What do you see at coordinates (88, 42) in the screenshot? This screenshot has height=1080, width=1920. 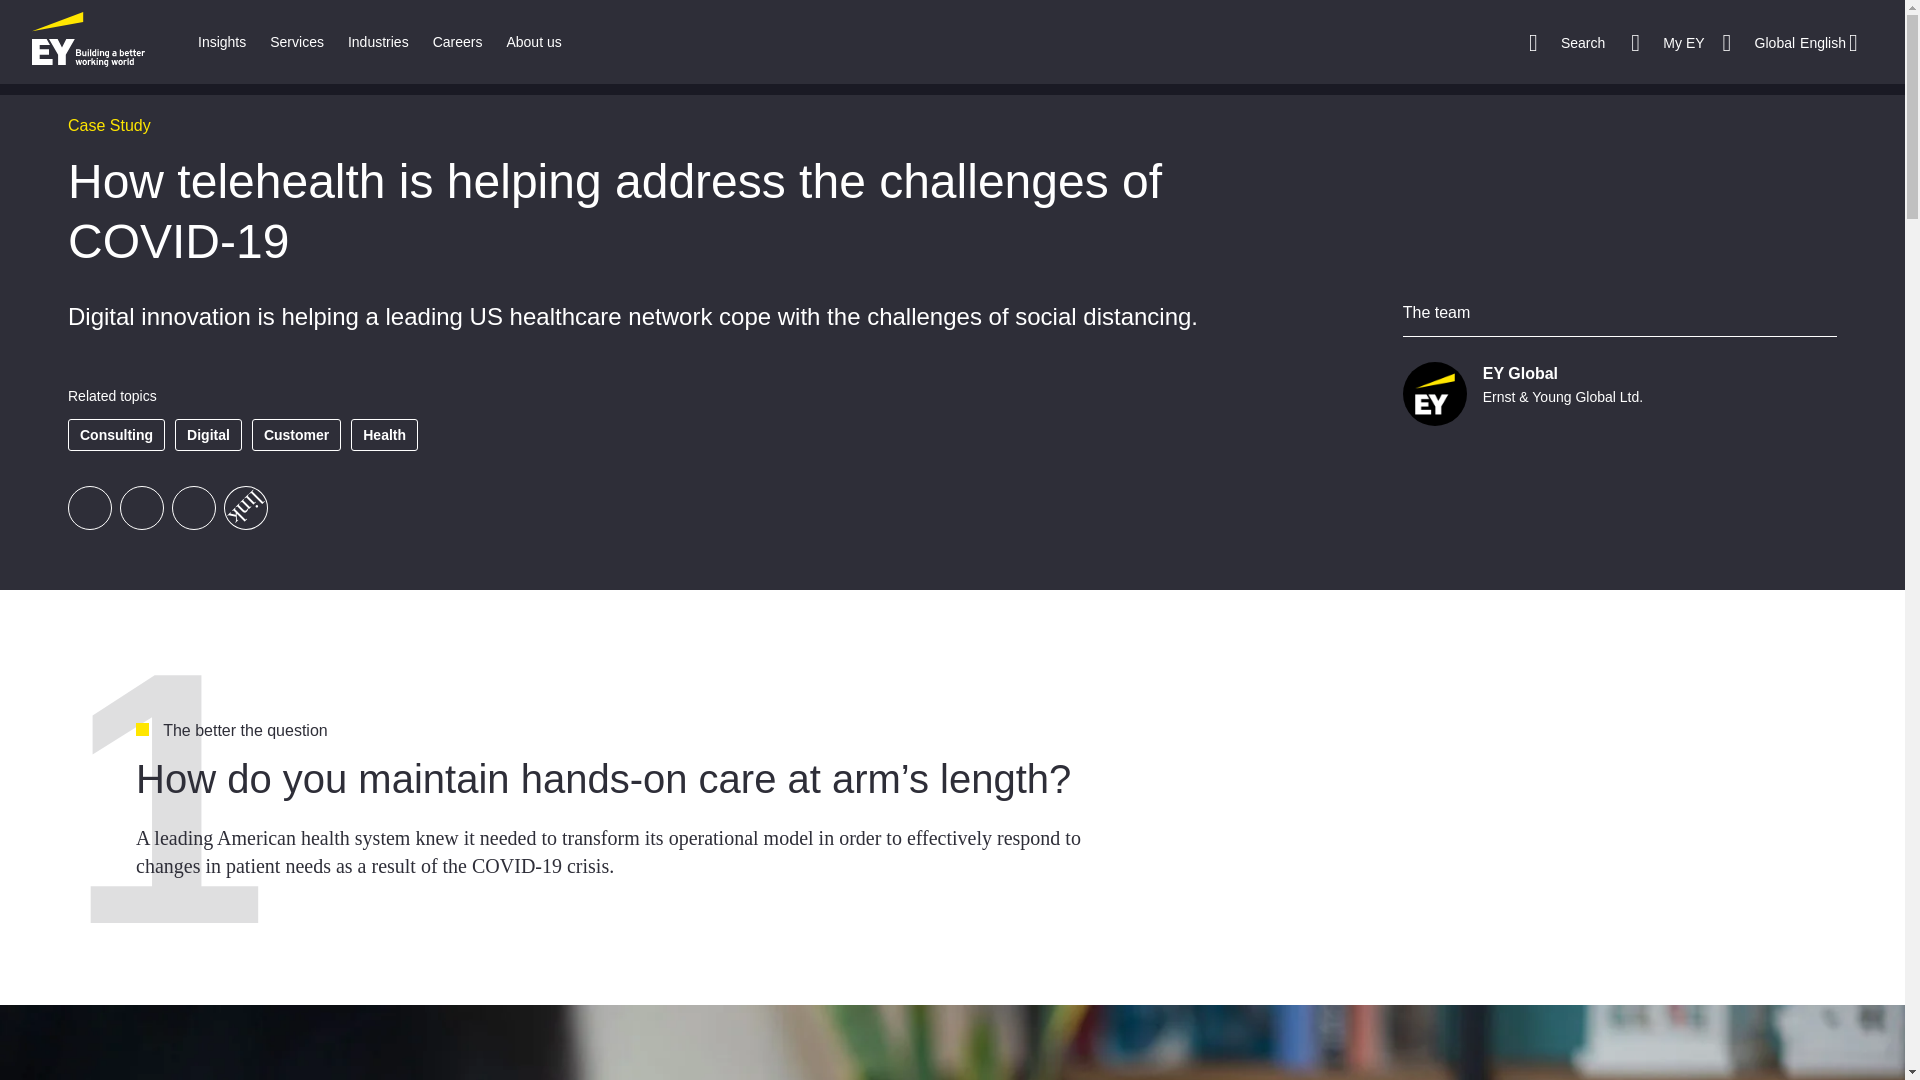 I see `EY Logo` at bounding box center [88, 42].